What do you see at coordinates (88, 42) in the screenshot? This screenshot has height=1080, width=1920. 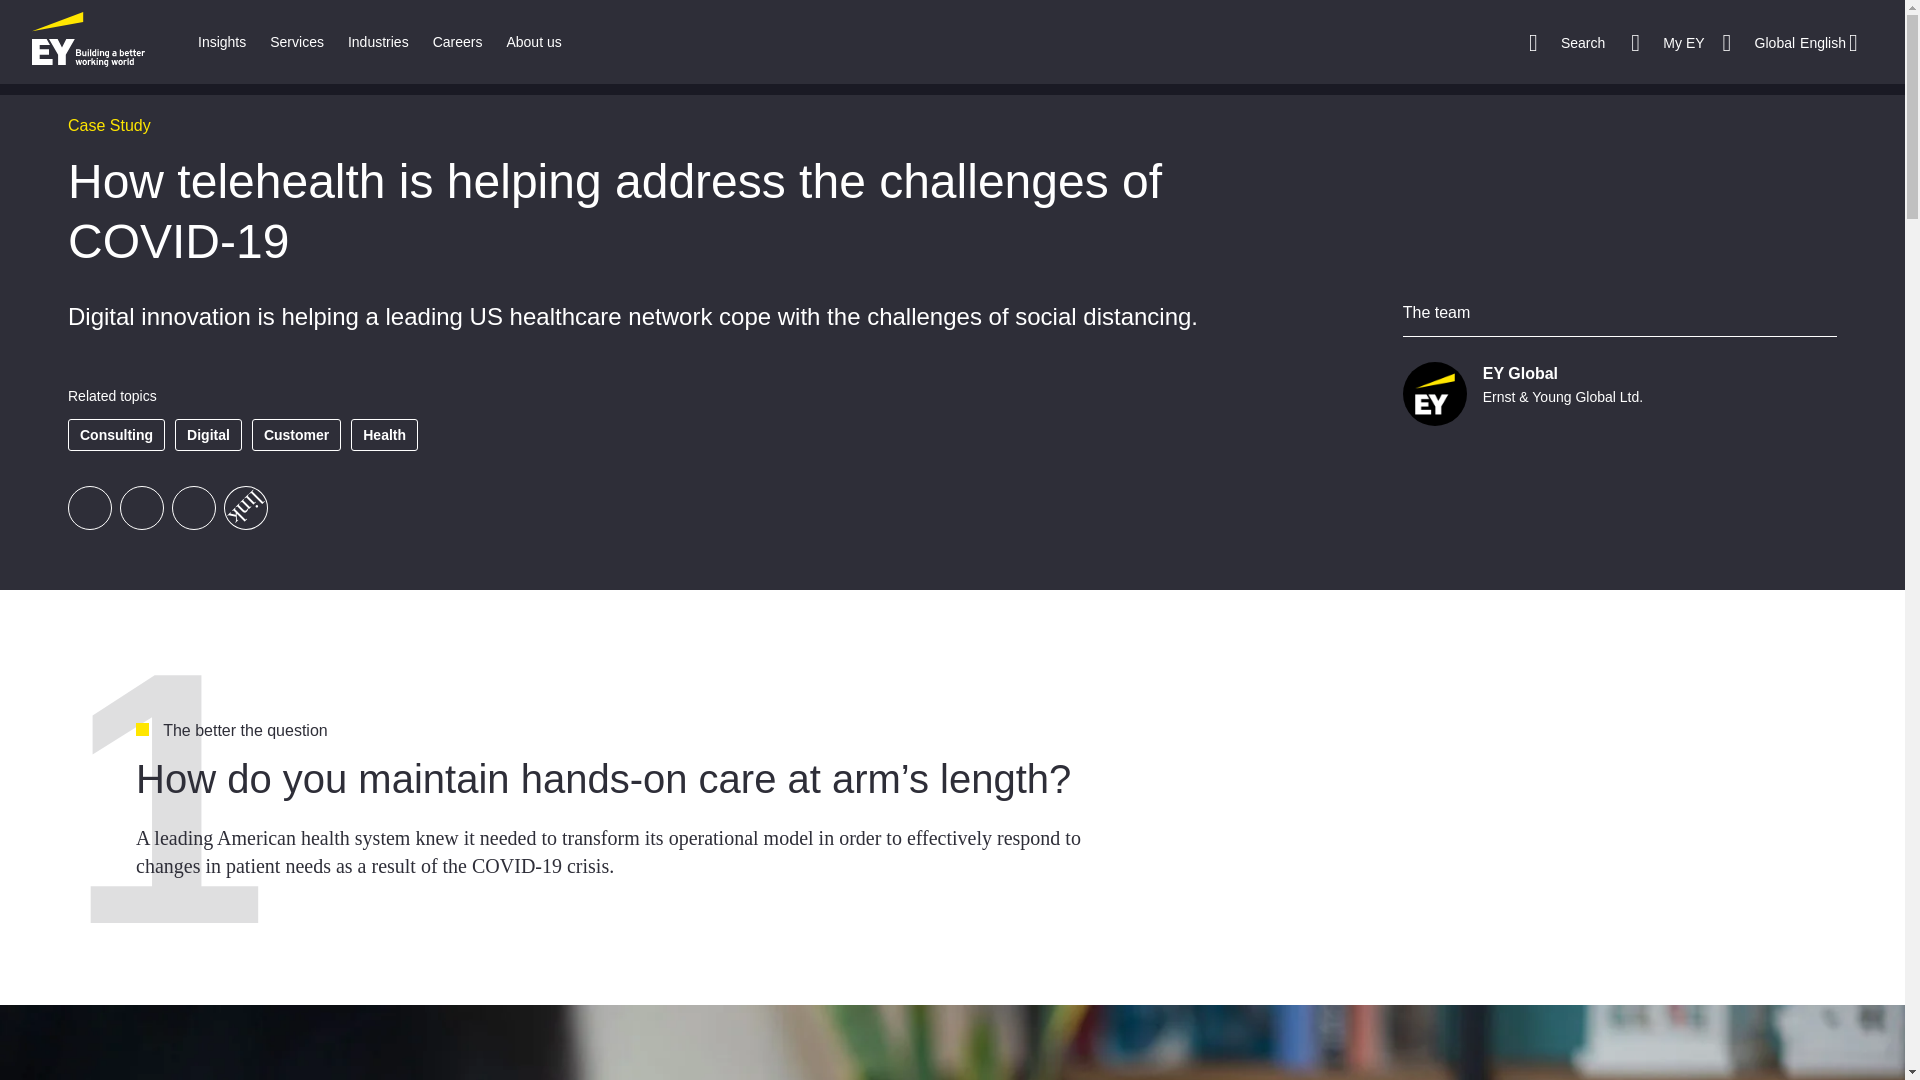 I see `EY Logo` at bounding box center [88, 42].